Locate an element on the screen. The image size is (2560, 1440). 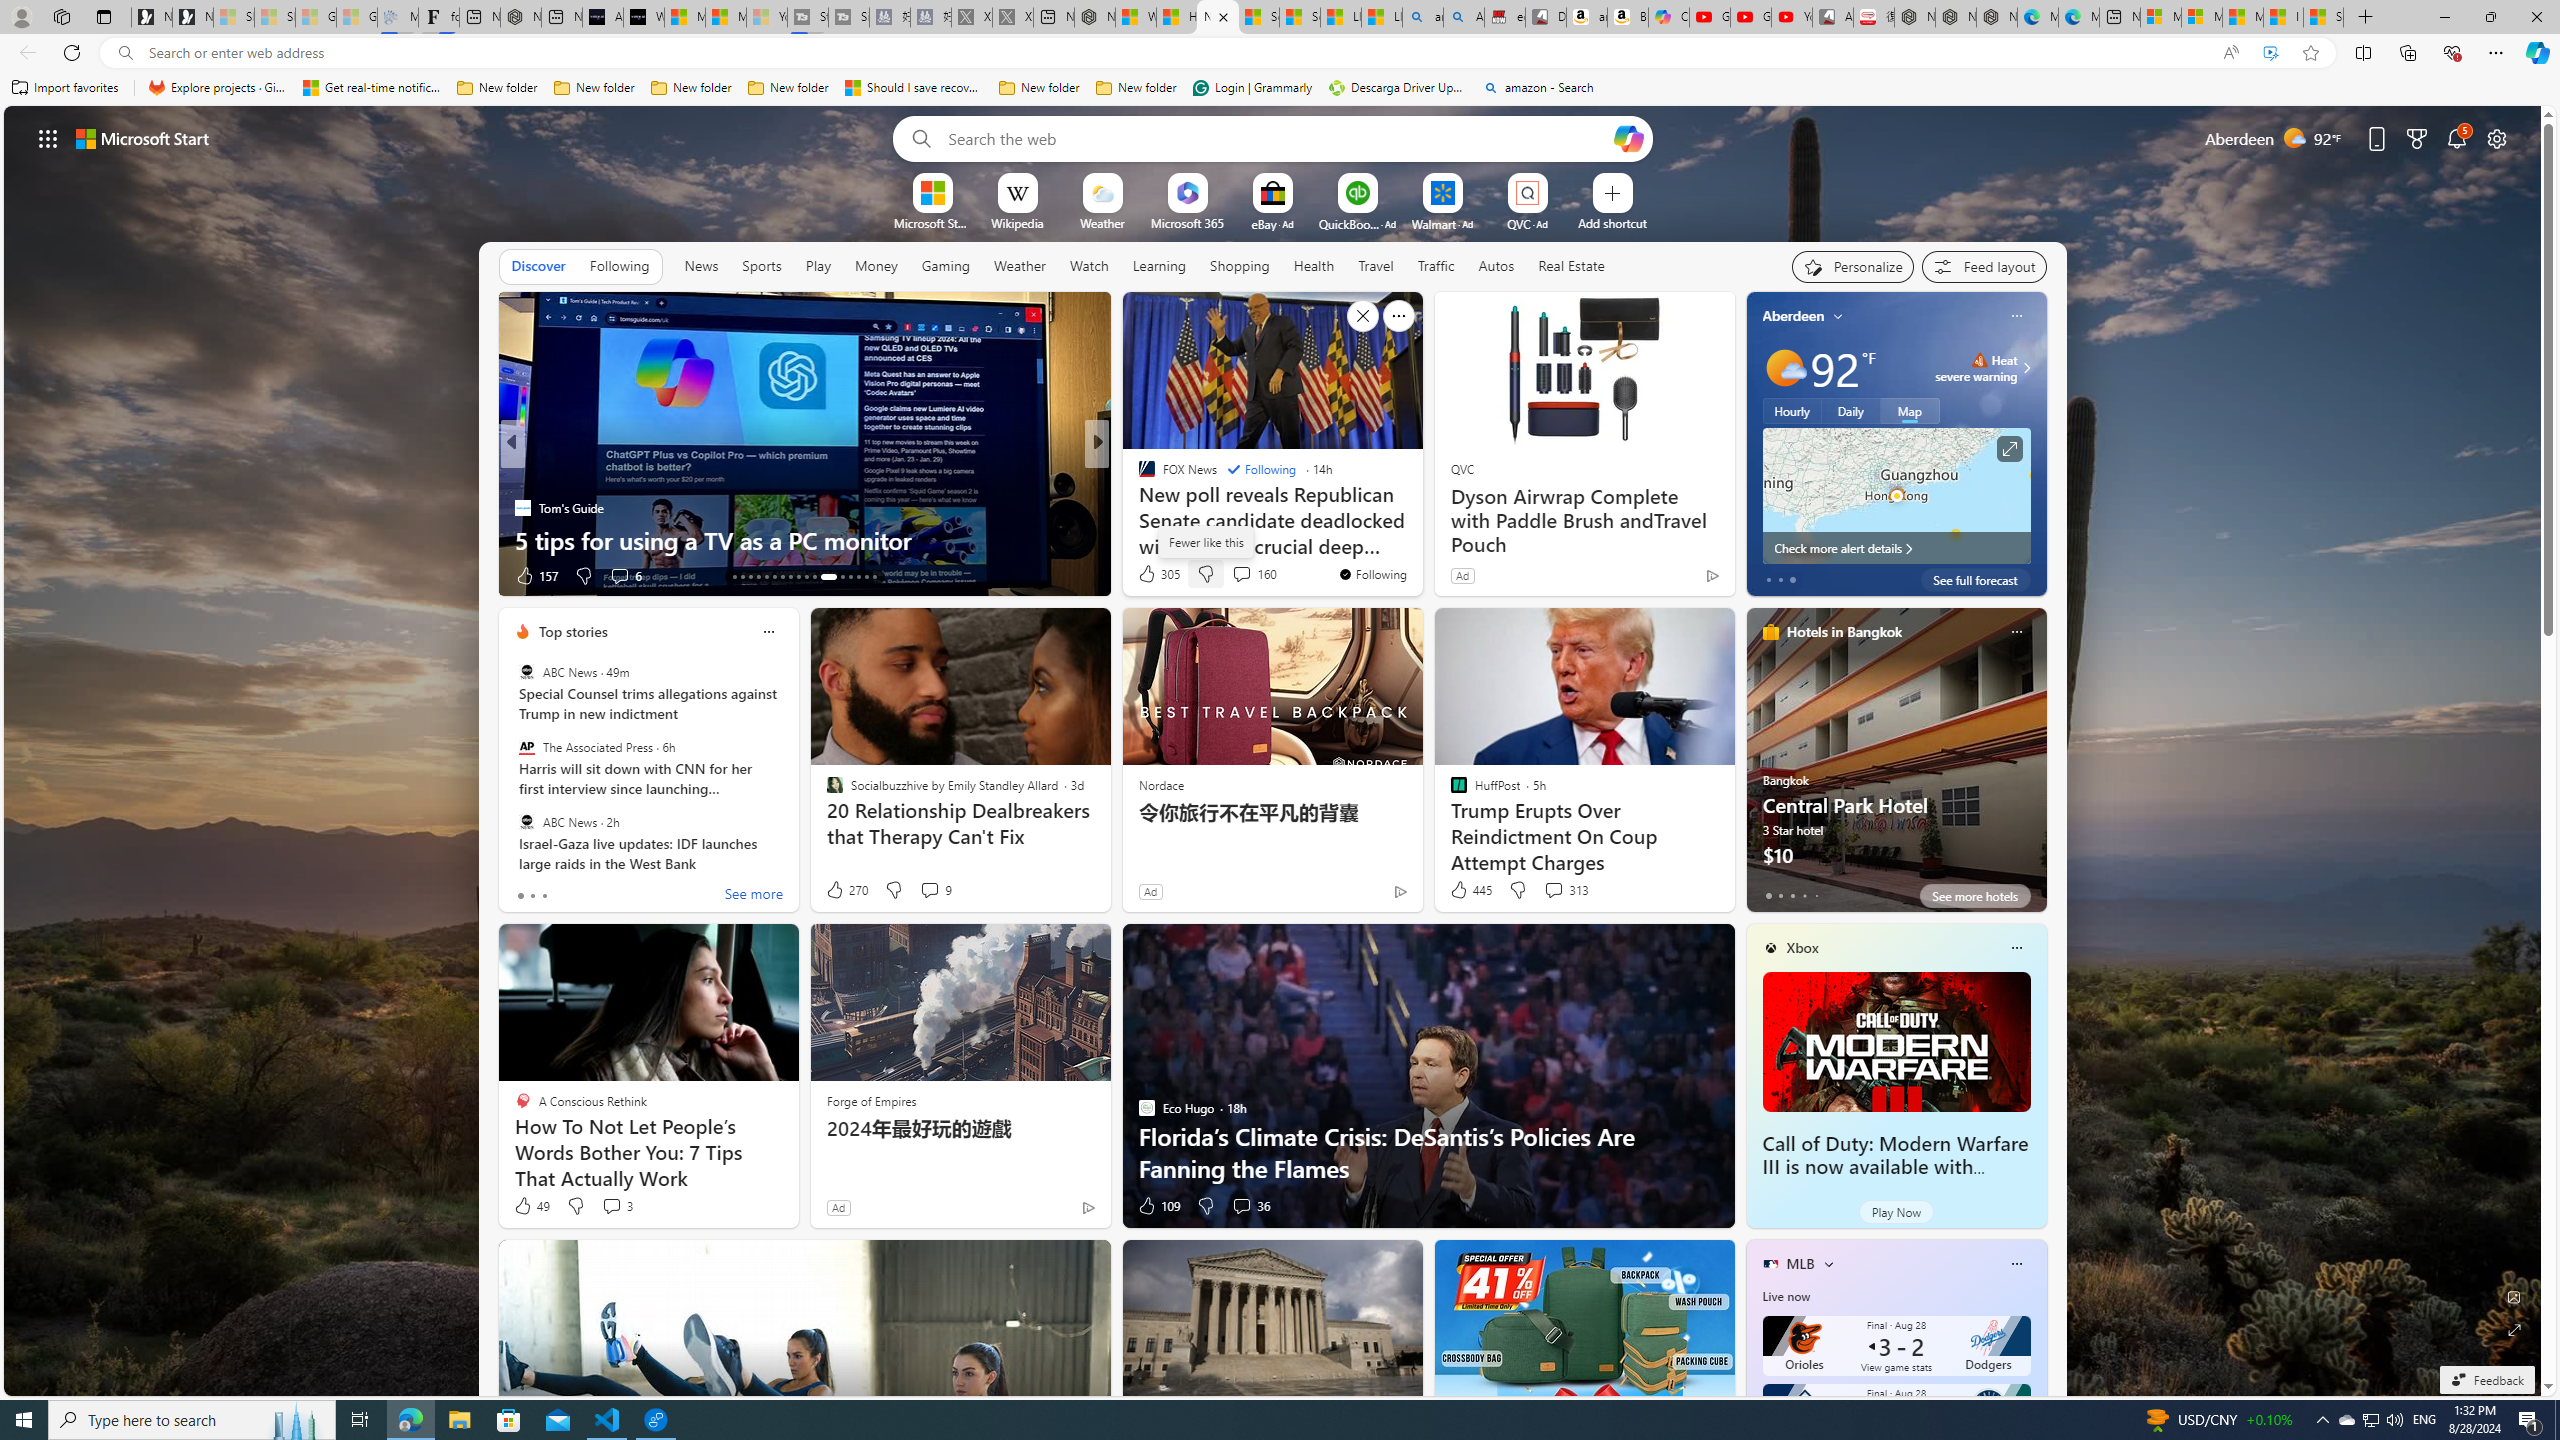
Autos is located at coordinates (1496, 266).